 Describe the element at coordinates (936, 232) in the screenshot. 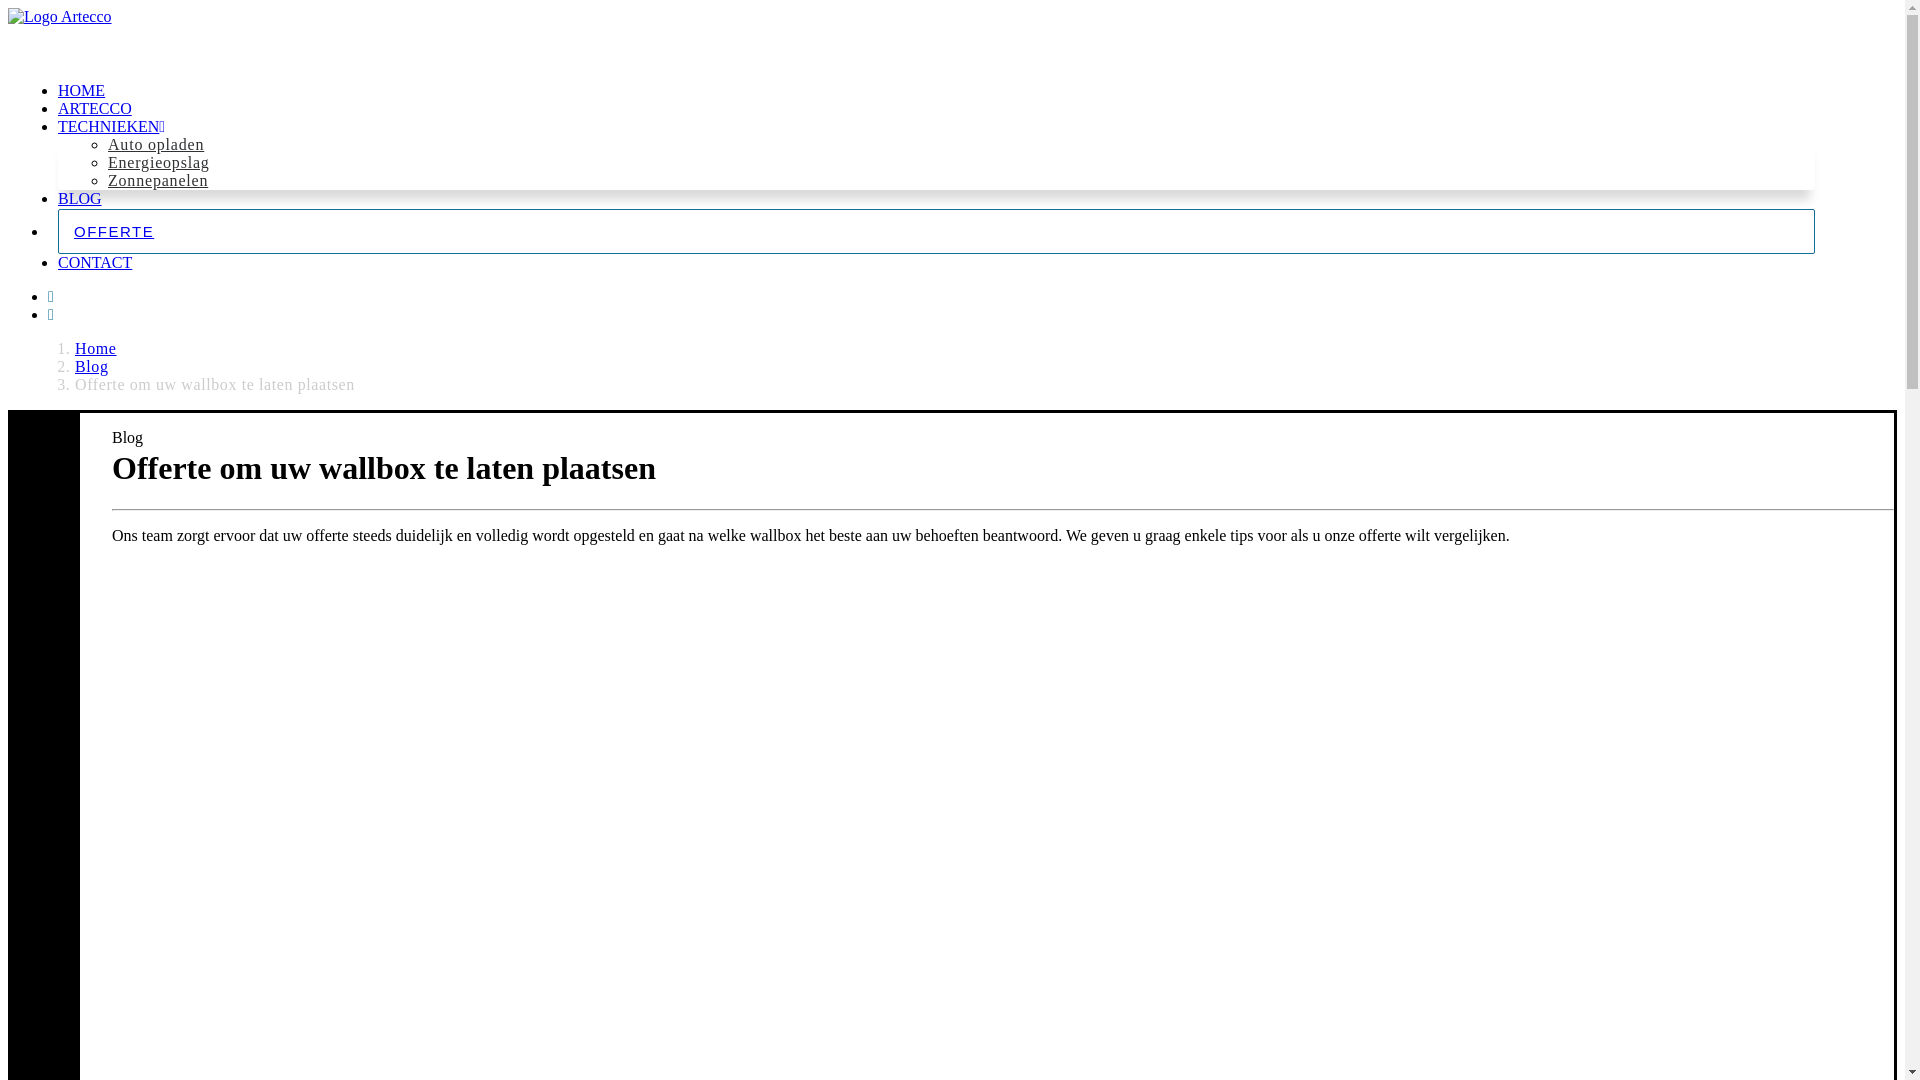

I see `OFFERTE` at that location.